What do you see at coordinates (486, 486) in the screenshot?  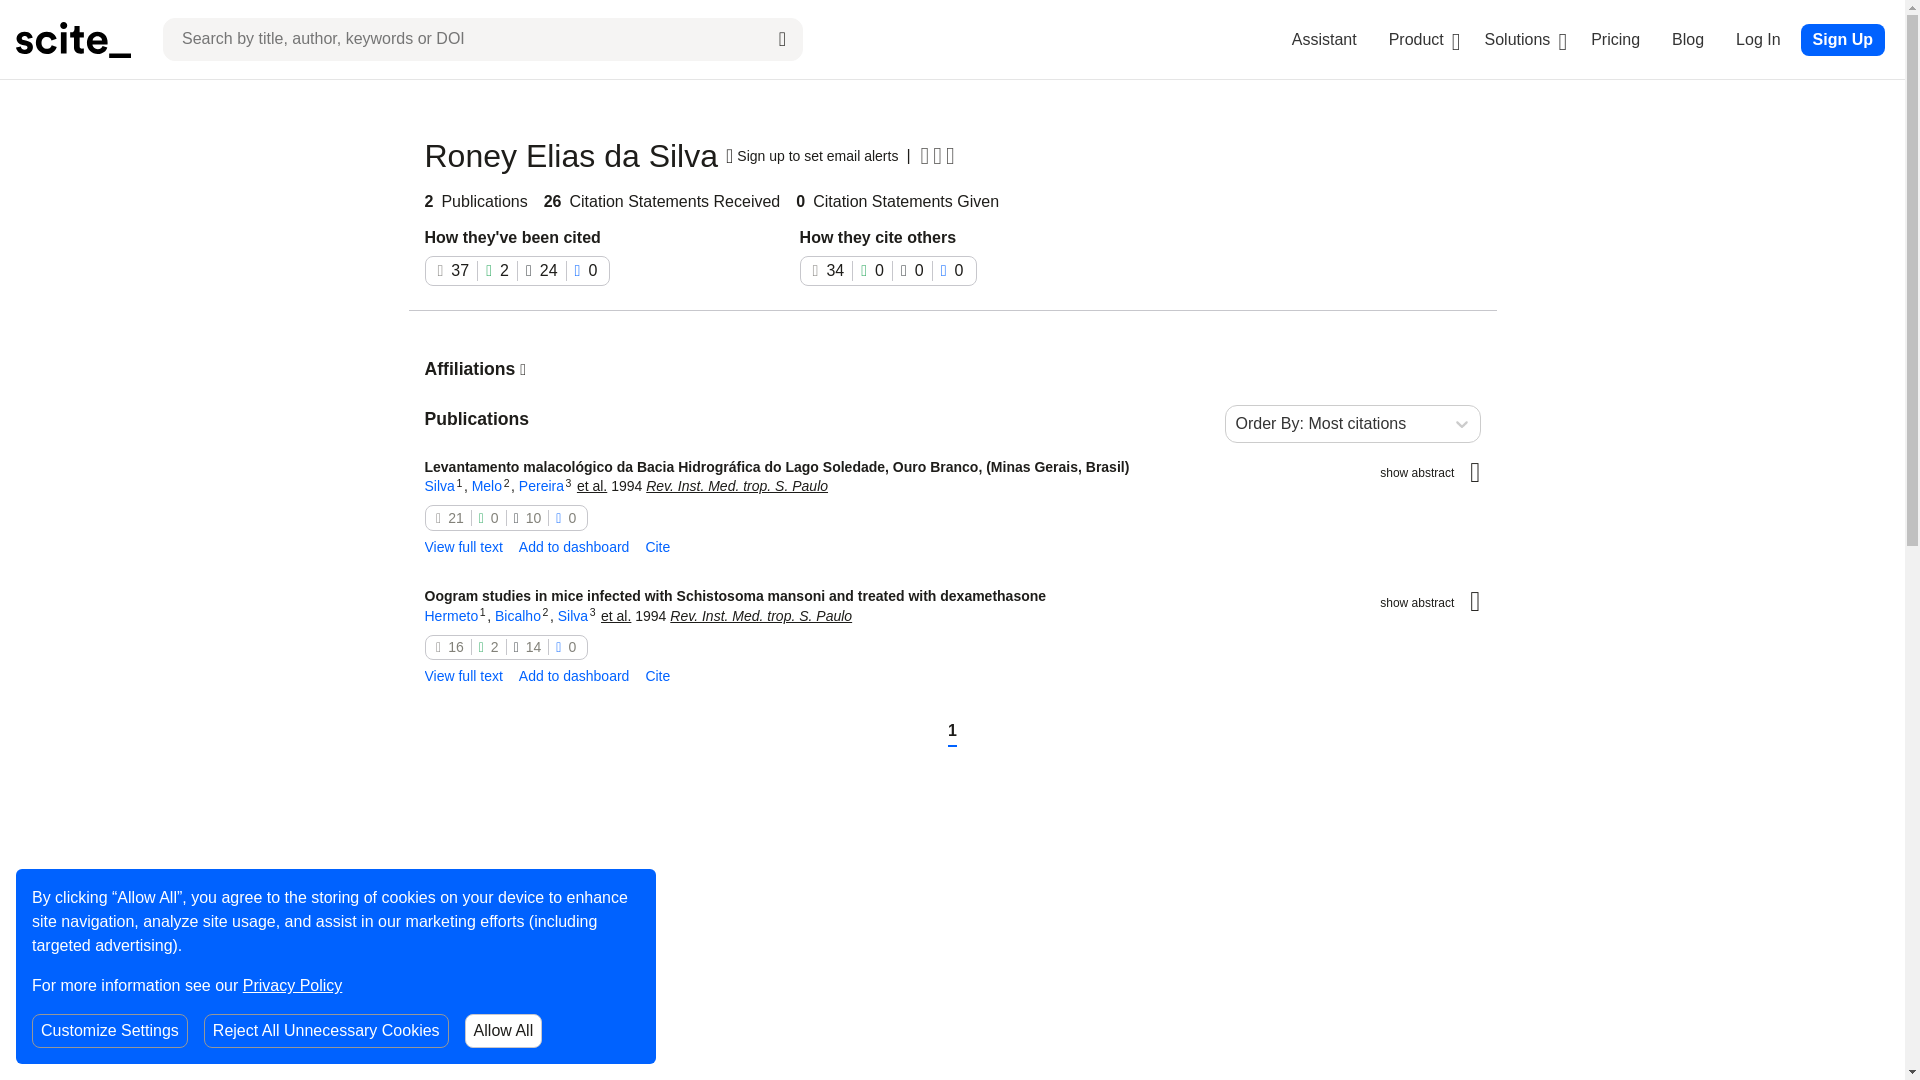 I see `Melo` at bounding box center [486, 486].